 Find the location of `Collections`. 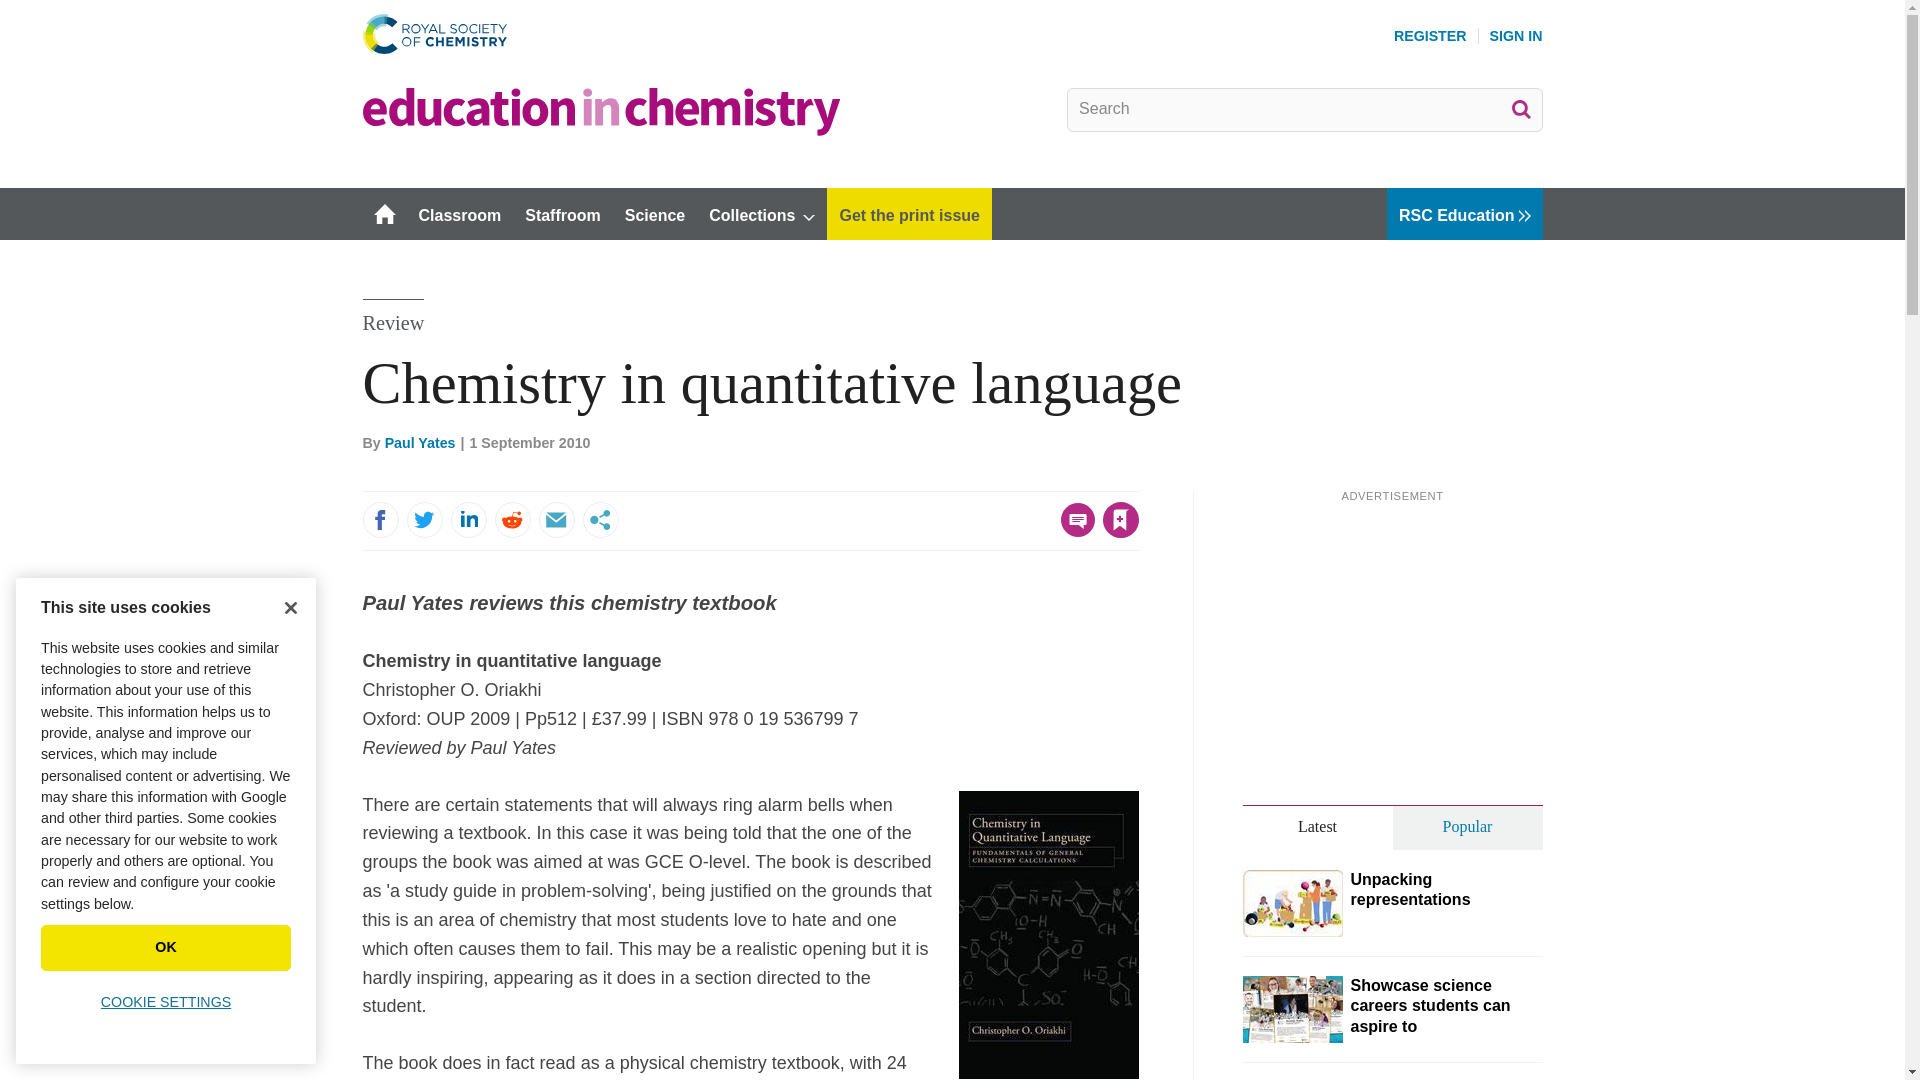

Collections is located at coordinates (762, 213).